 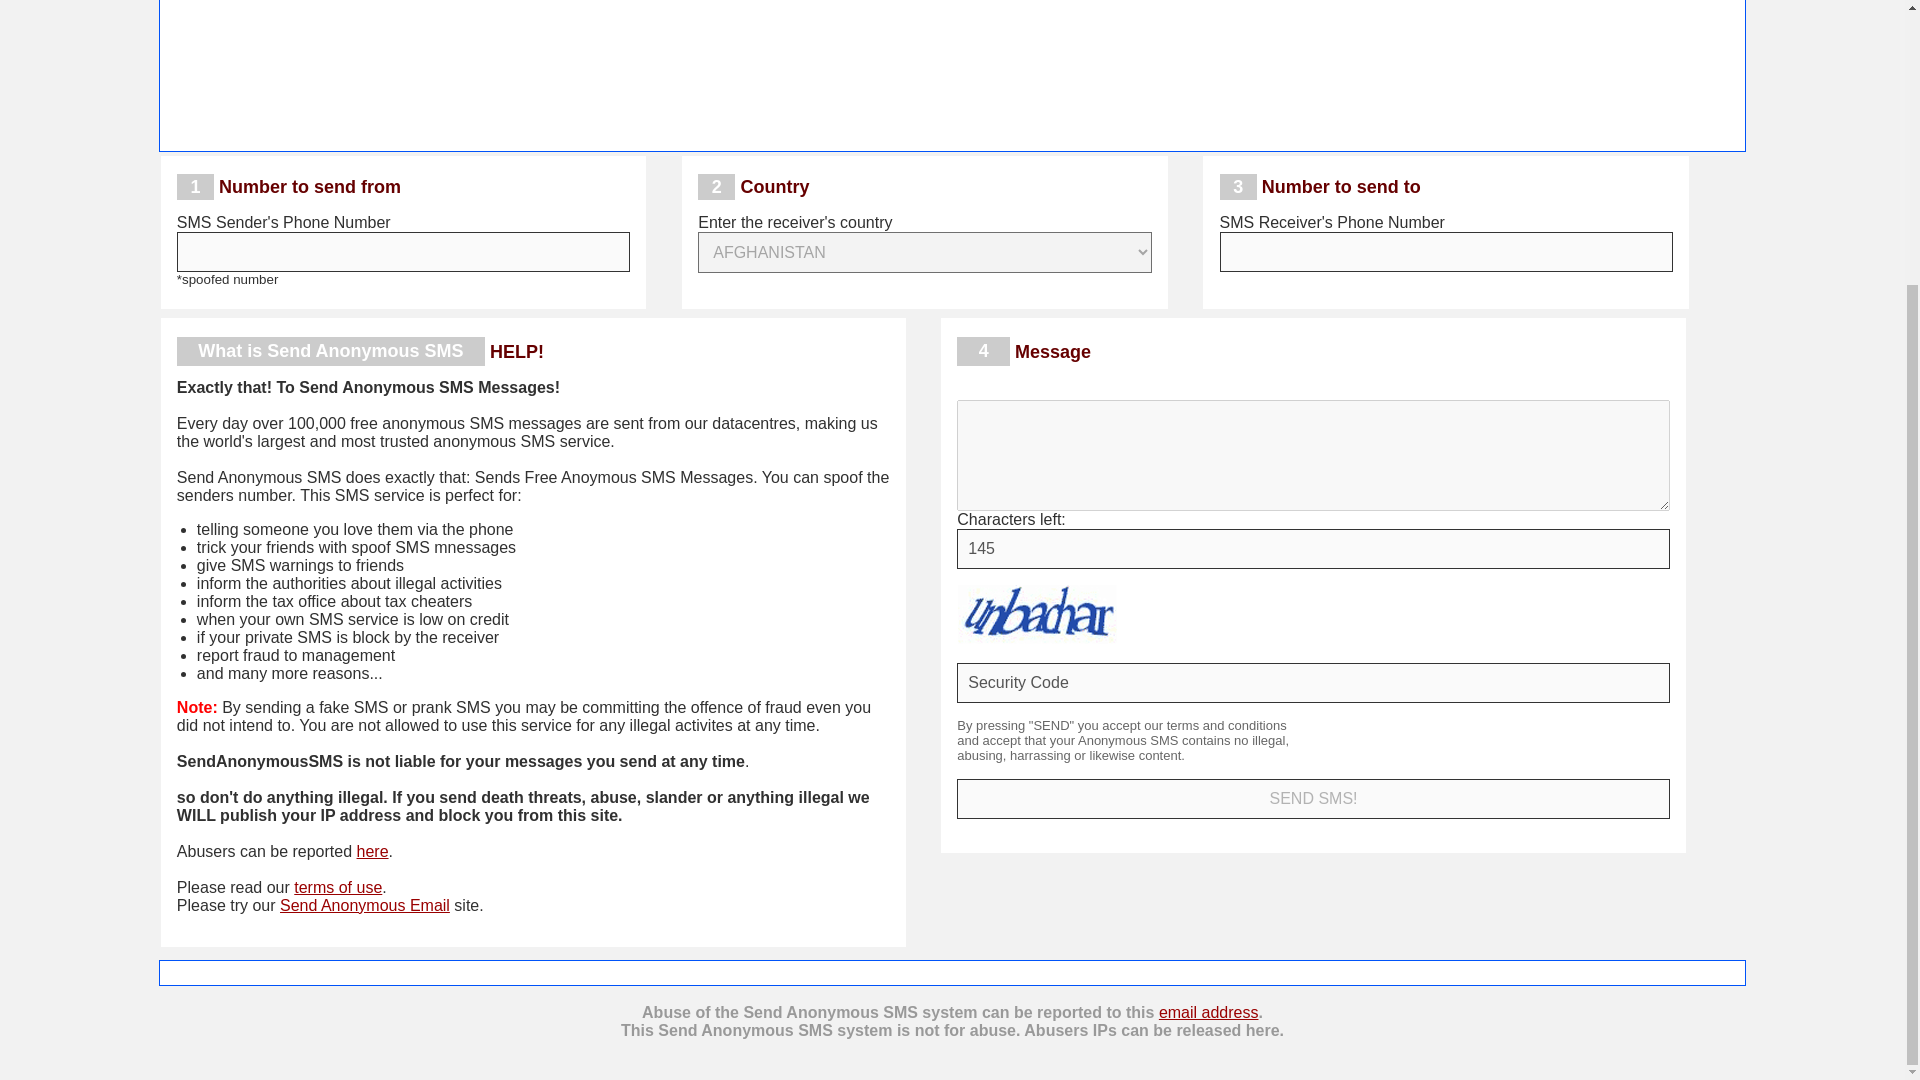 What do you see at coordinates (1312, 683) in the screenshot?
I see `Security Code` at bounding box center [1312, 683].